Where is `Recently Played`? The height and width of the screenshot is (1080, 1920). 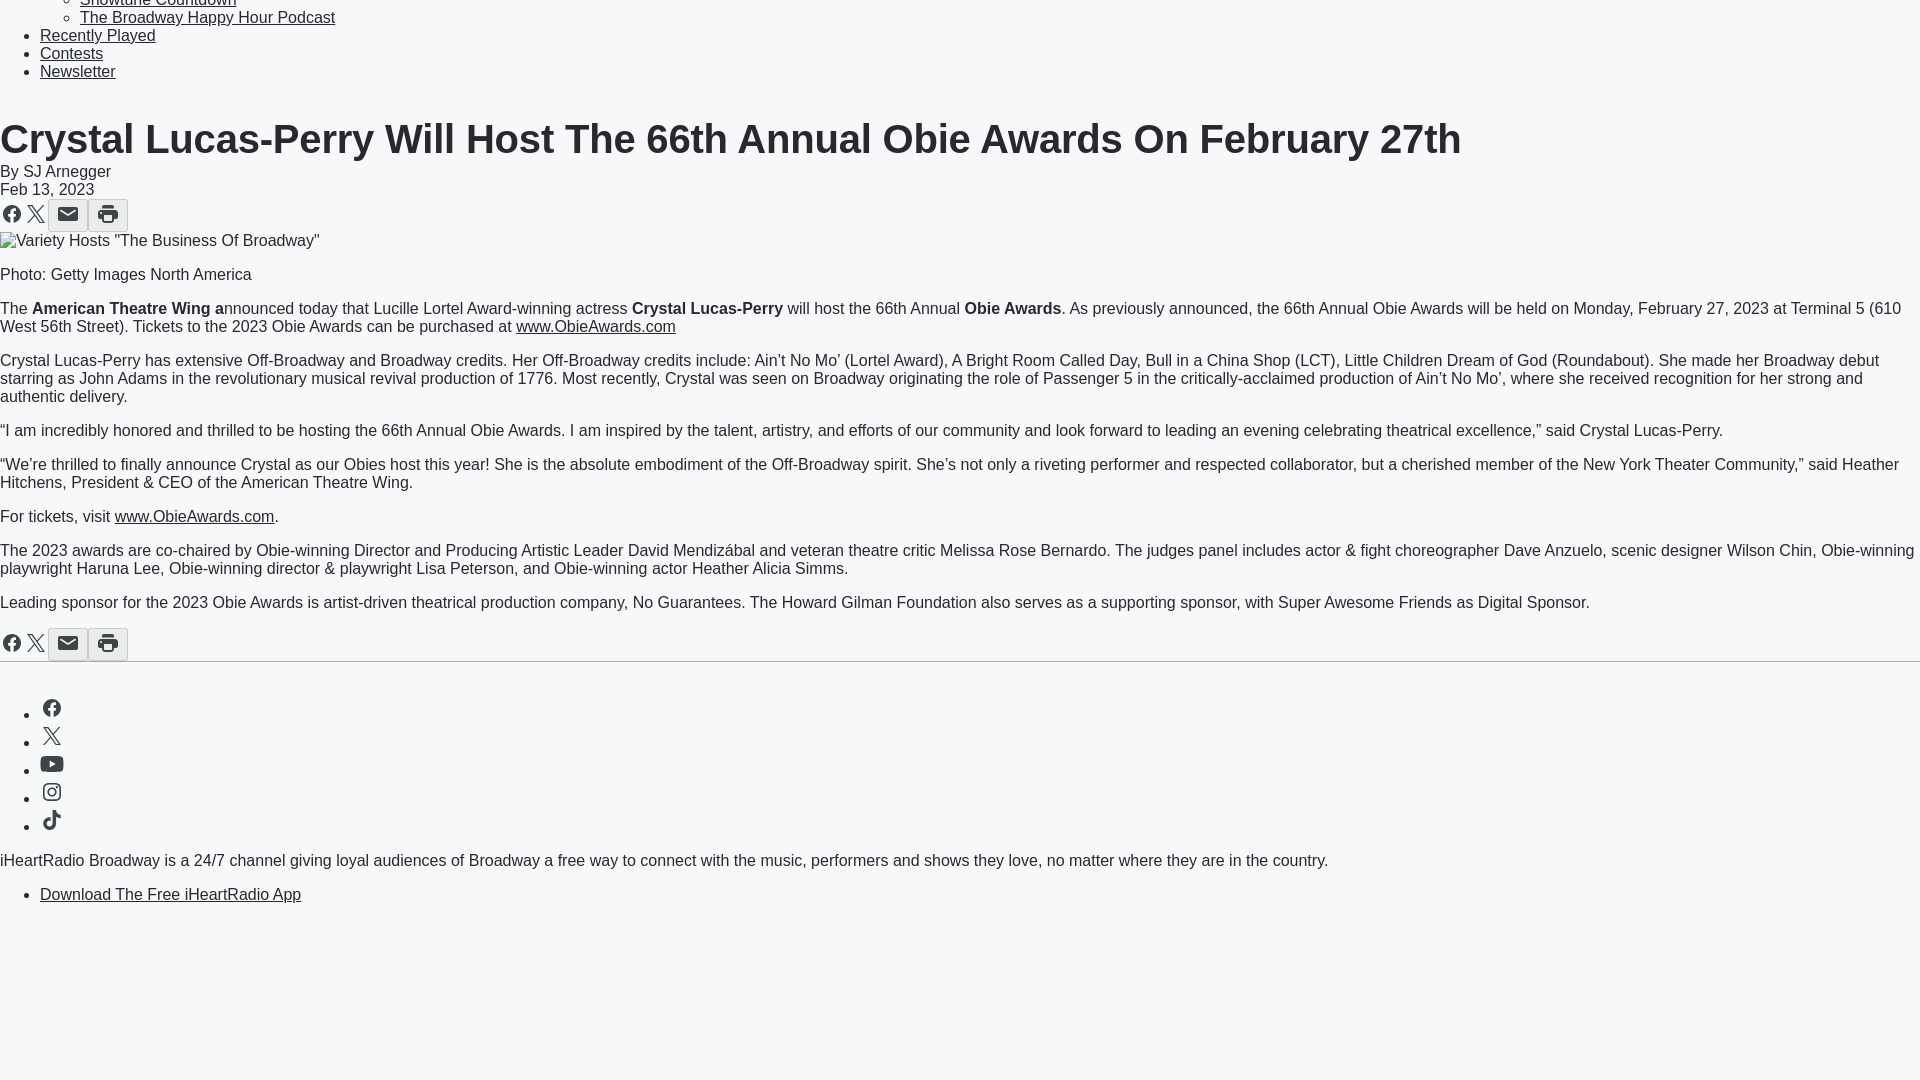
Recently Played is located at coordinates (98, 36).